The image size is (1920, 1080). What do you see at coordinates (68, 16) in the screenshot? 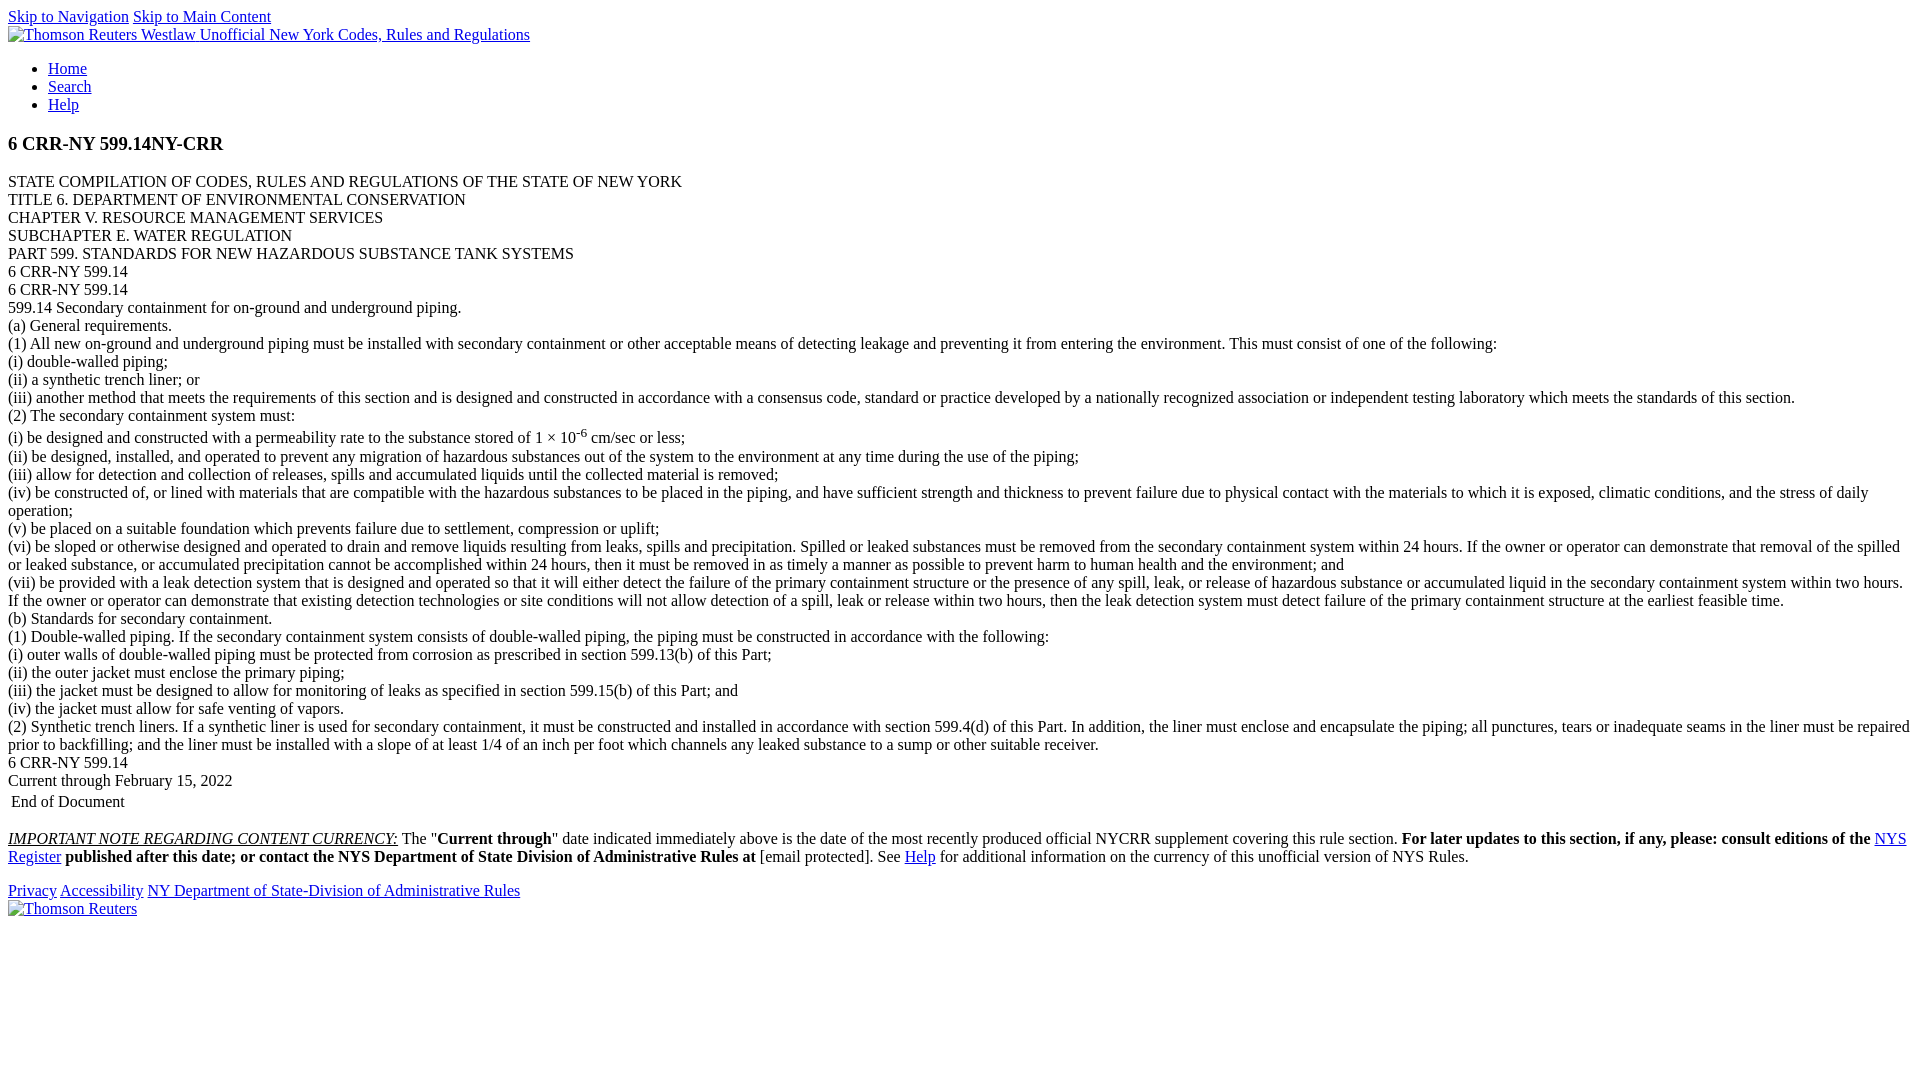
I see `Skip to Navigation` at bounding box center [68, 16].